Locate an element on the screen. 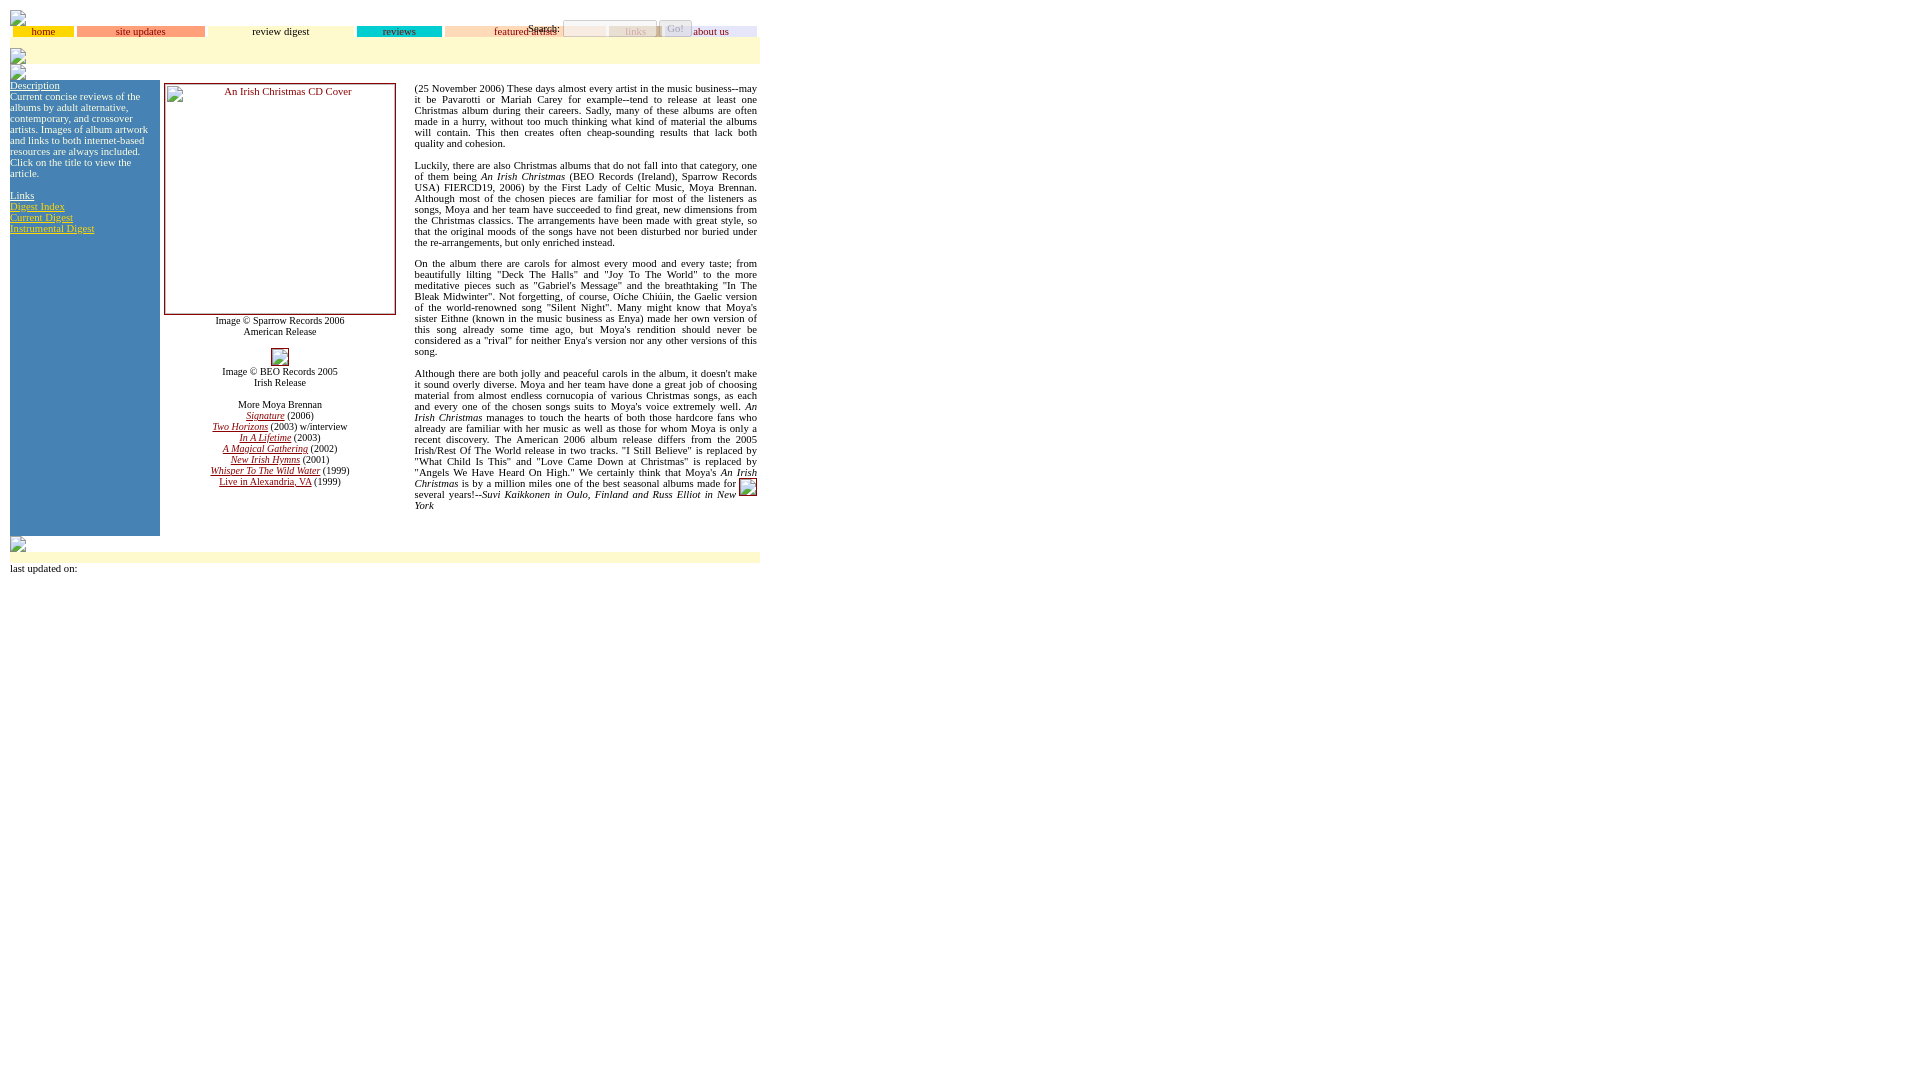  Go! is located at coordinates (674, 28).